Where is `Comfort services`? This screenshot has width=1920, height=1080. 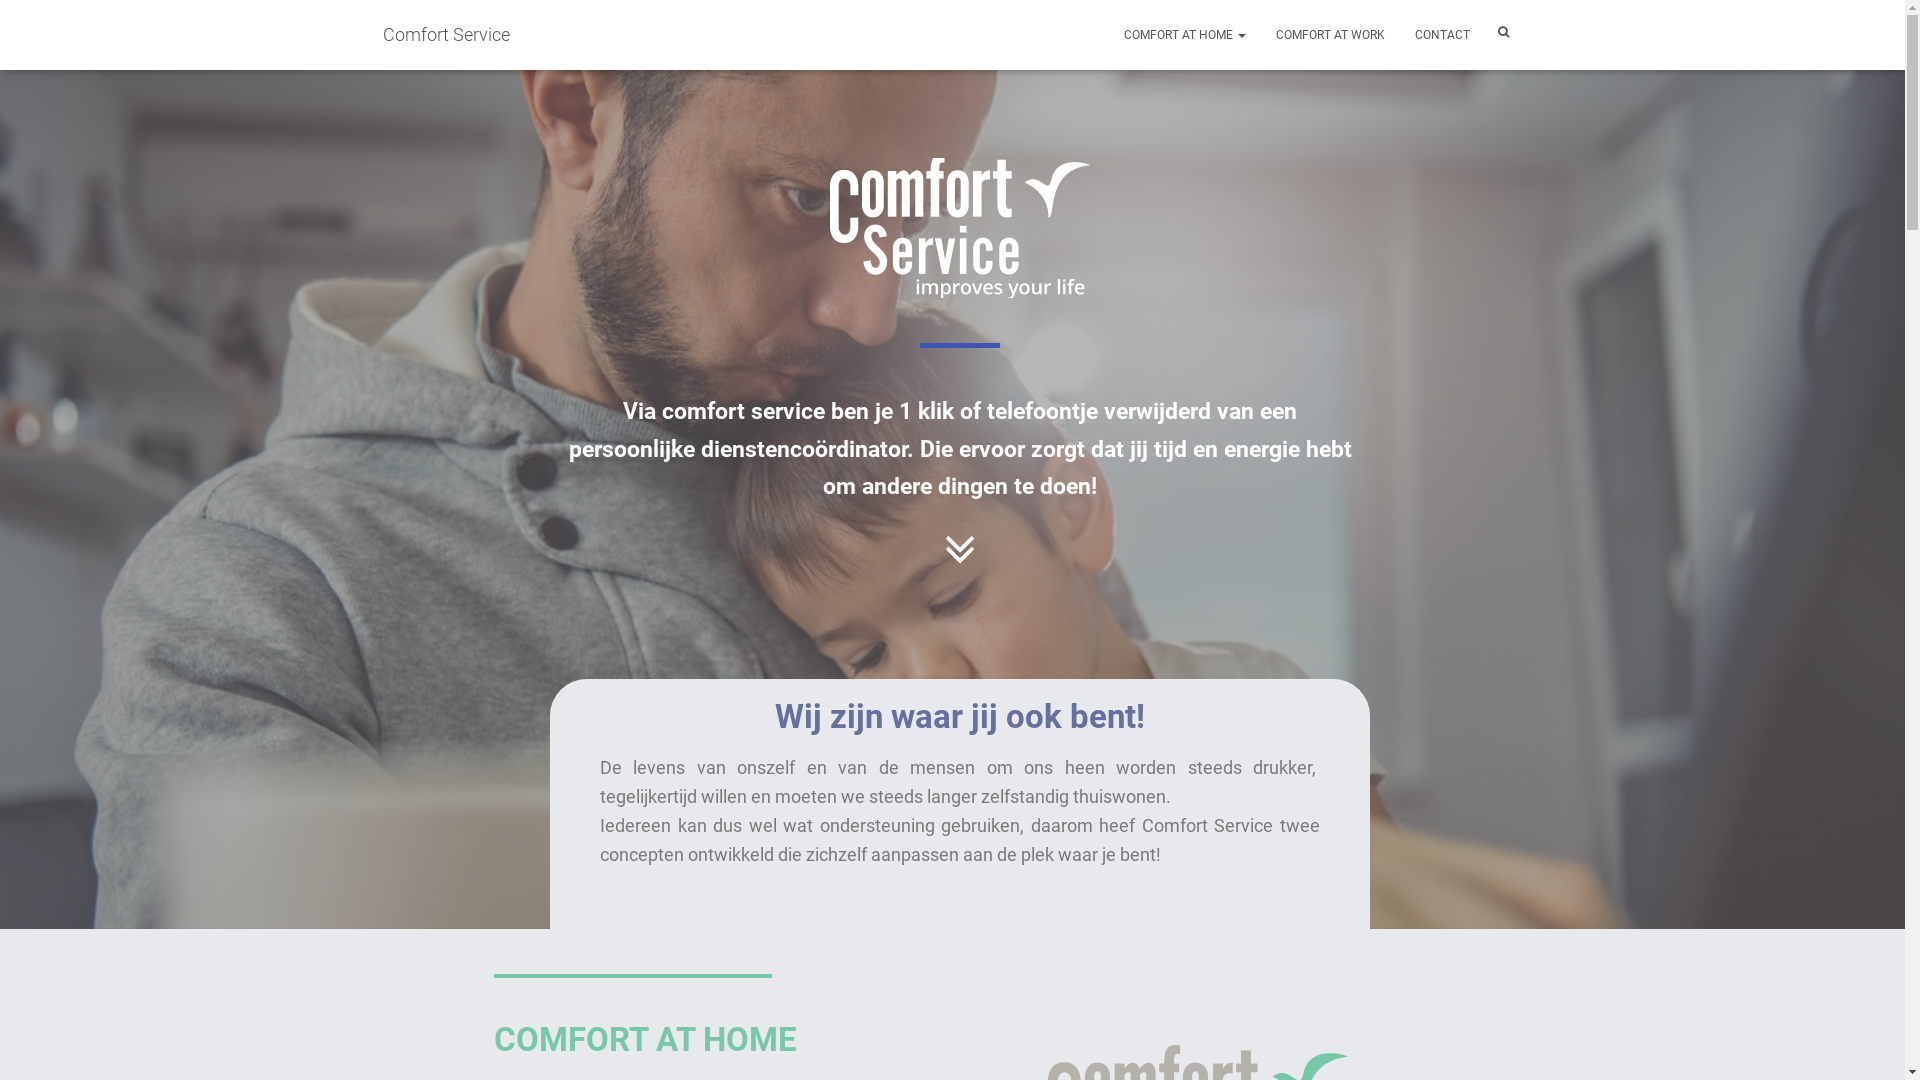
Comfort services is located at coordinates (960, 228).